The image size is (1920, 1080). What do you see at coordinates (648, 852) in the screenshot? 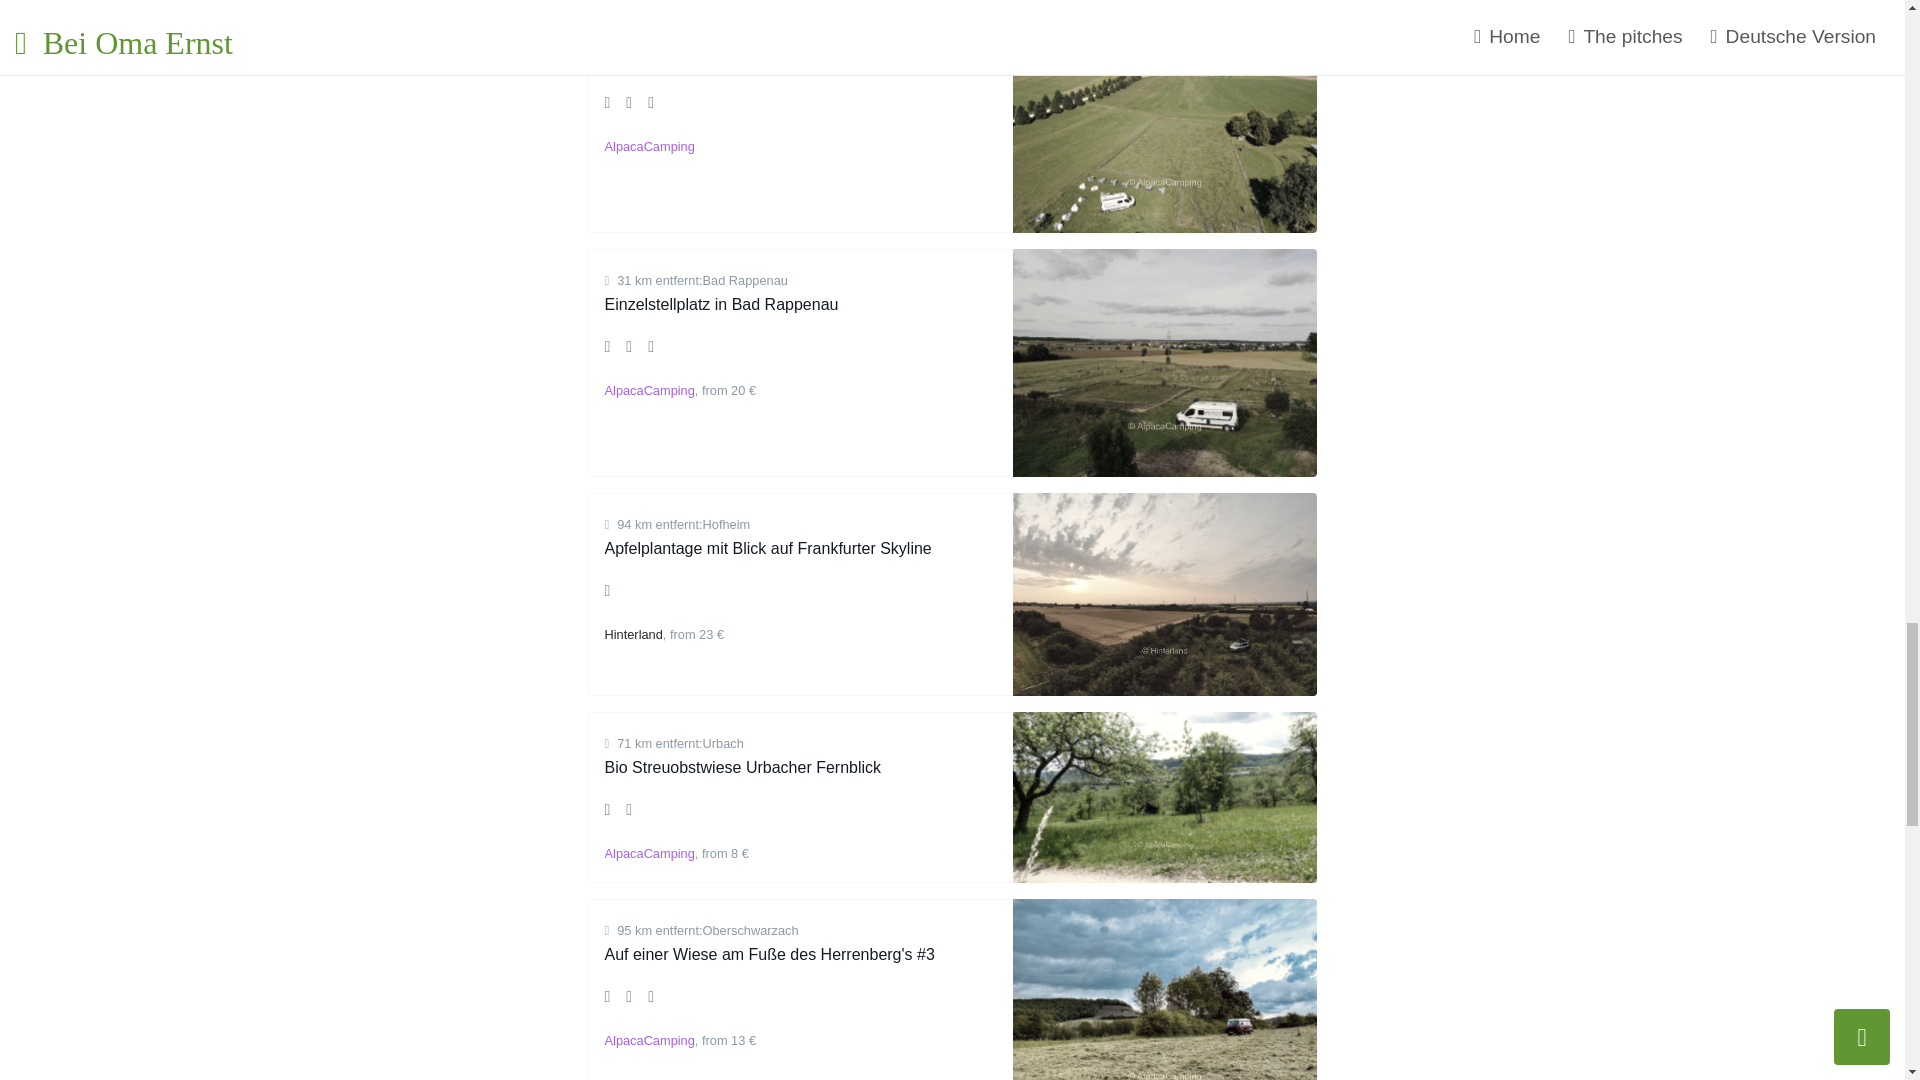
I see `AlpacaCamping` at bounding box center [648, 852].